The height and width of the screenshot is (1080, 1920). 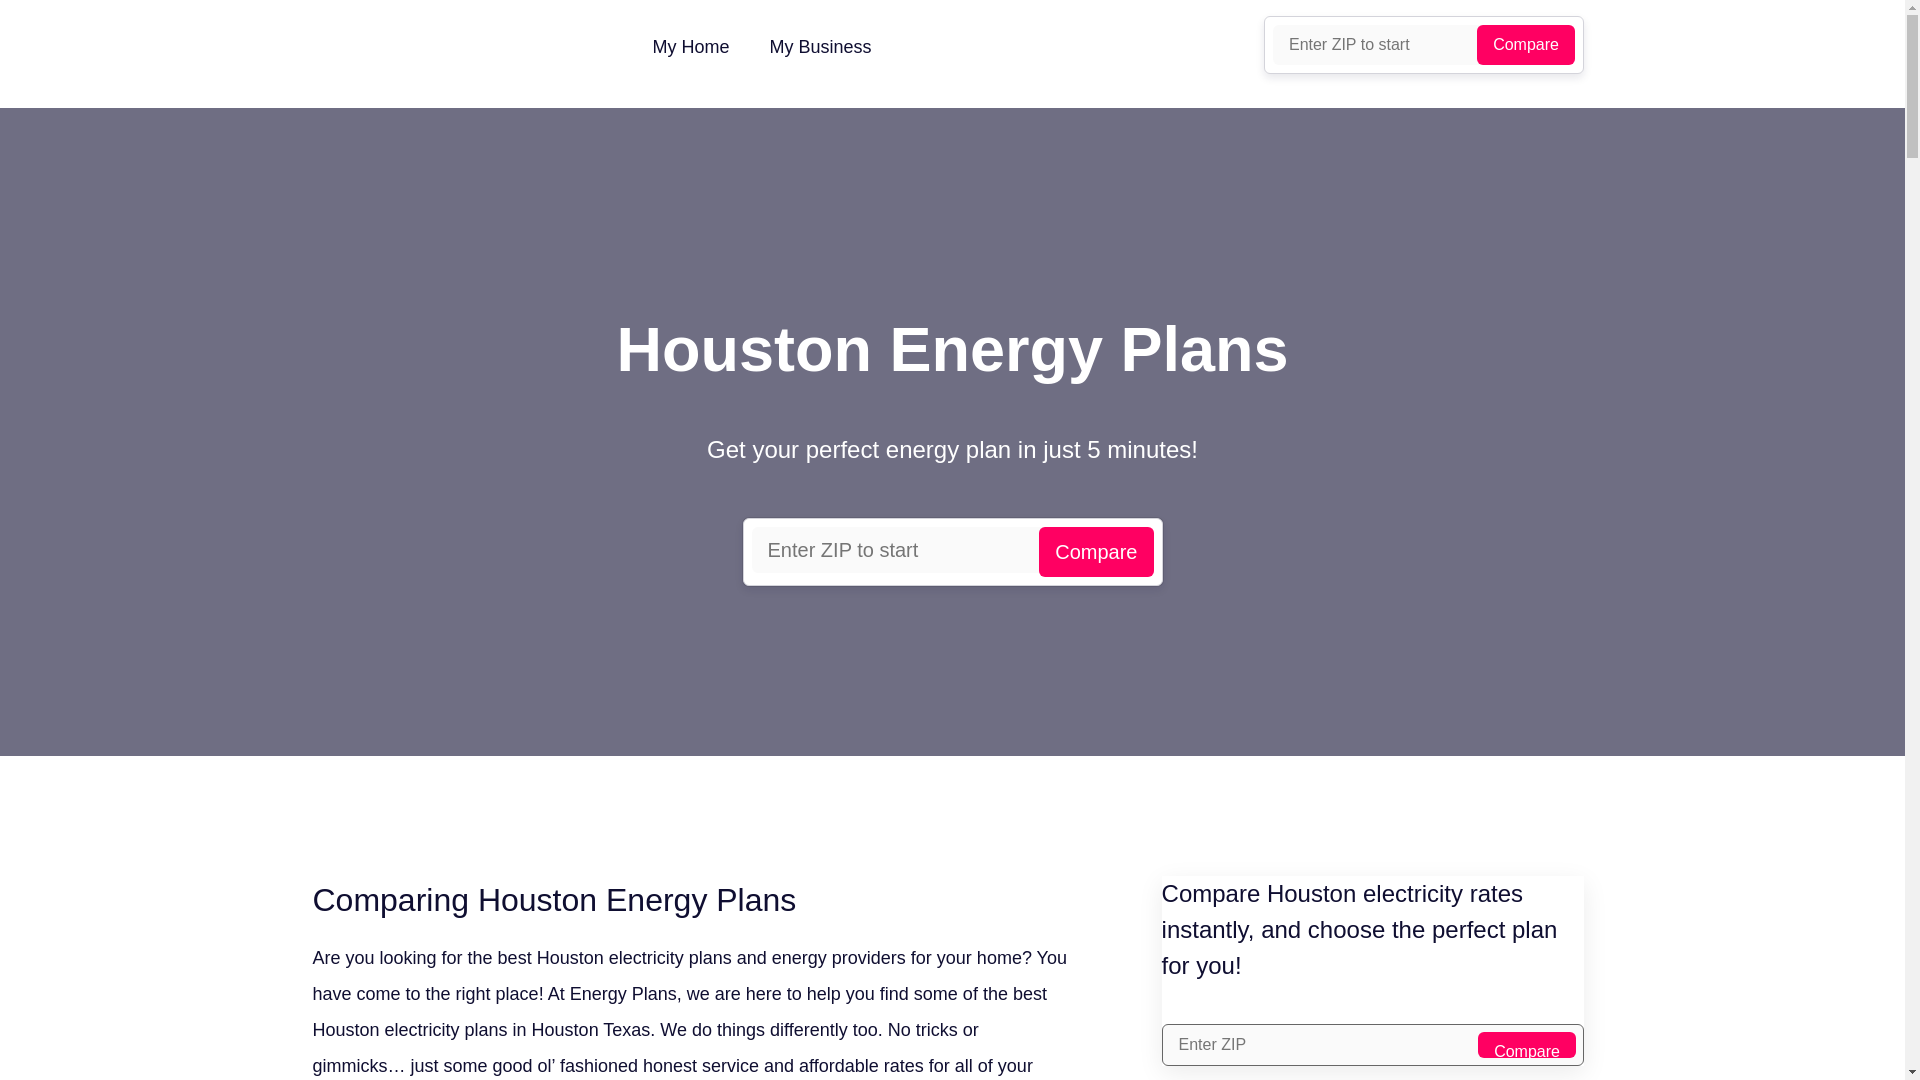 What do you see at coordinates (1527, 1045) in the screenshot?
I see `Compare` at bounding box center [1527, 1045].